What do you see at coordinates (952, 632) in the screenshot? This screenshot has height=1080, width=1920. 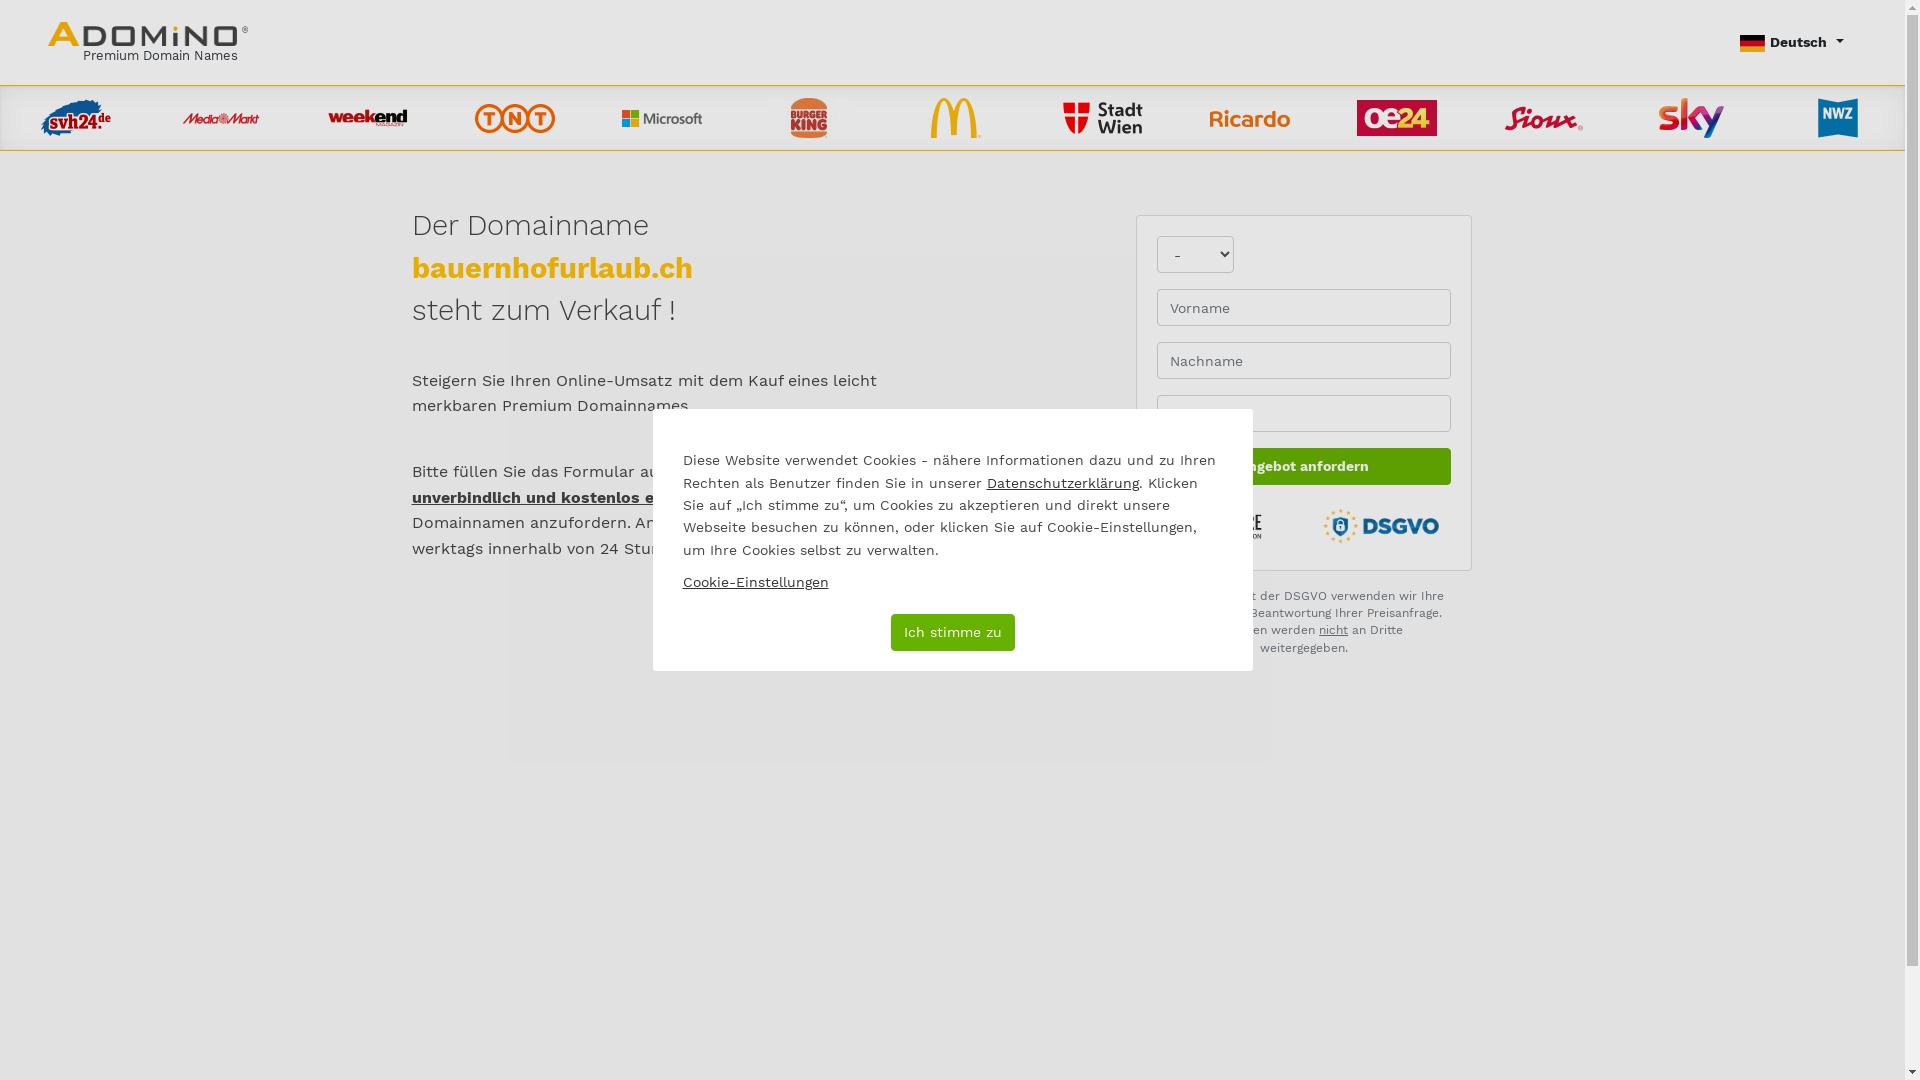 I see `Ich stimme zu` at bounding box center [952, 632].